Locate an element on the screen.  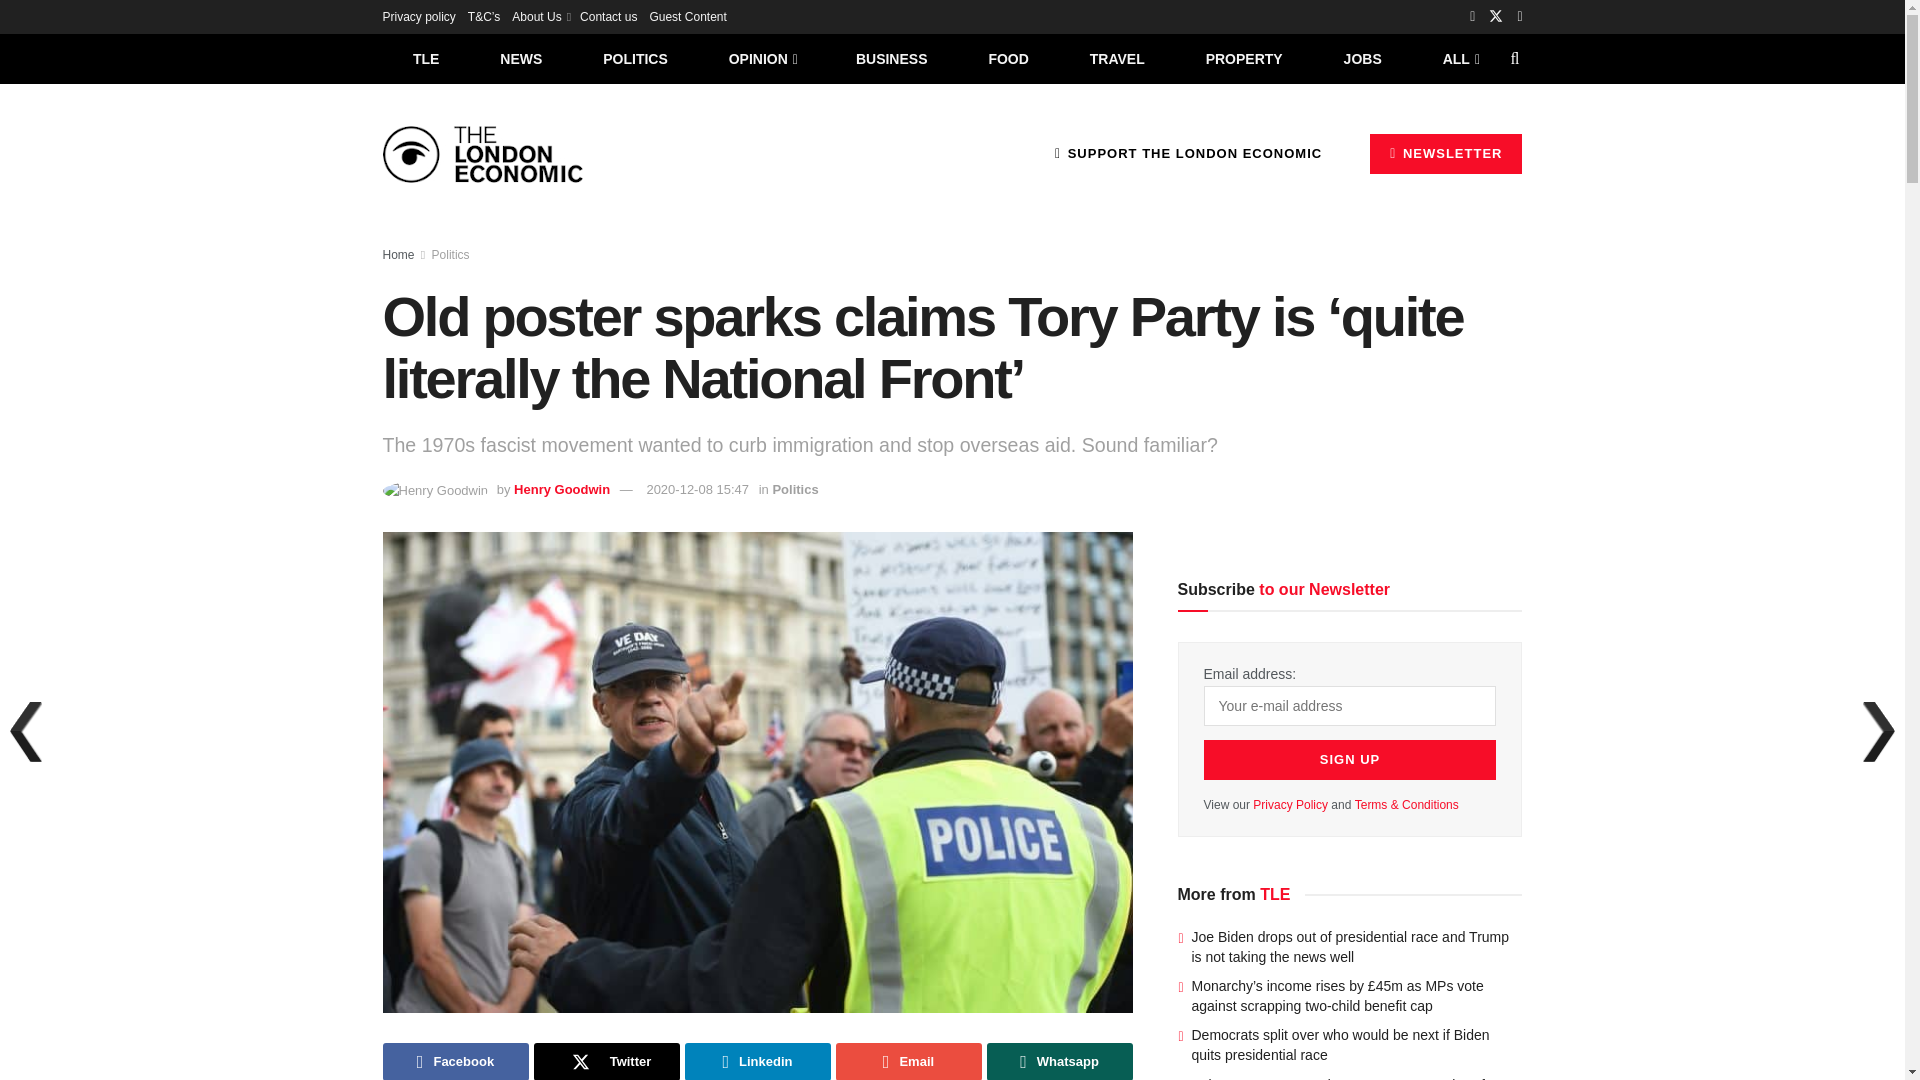
OPINION is located at coordinates (762, 58).